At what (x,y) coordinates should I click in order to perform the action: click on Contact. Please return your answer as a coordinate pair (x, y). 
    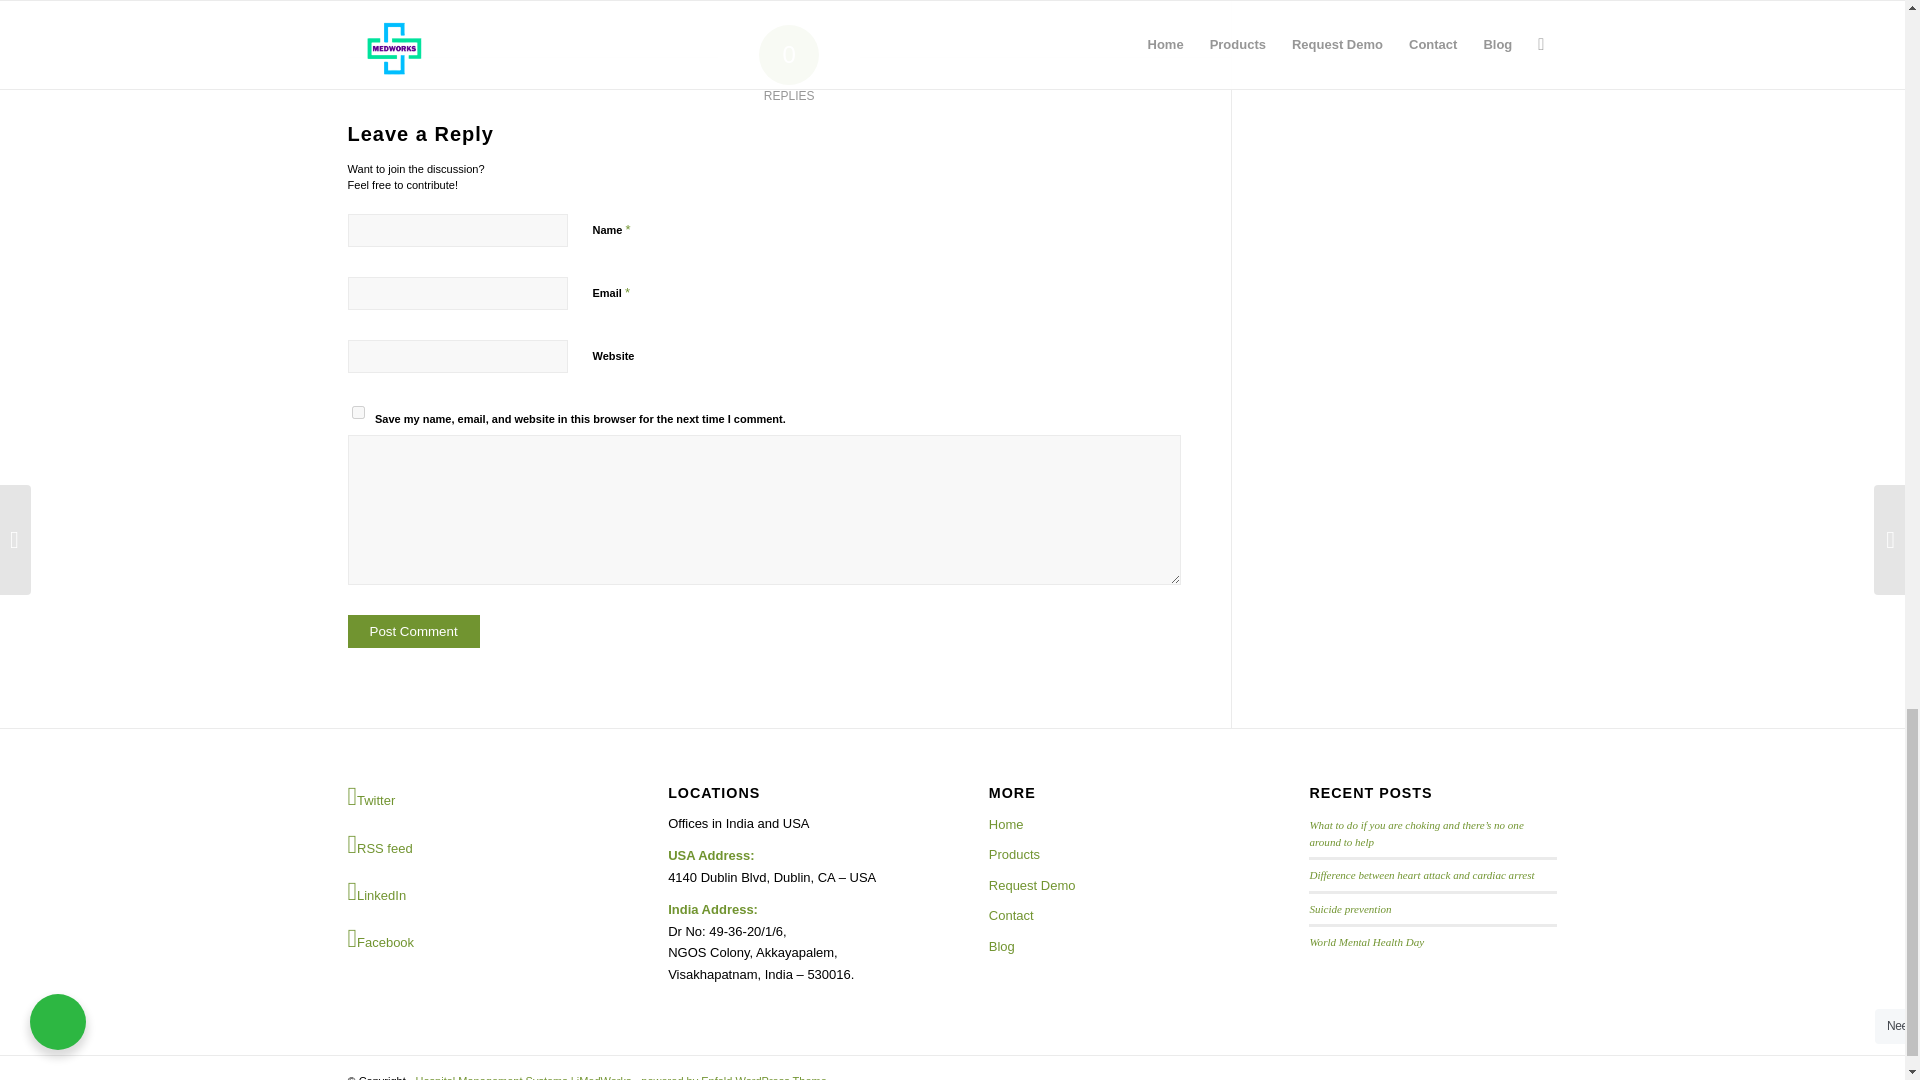
    Looking at the image, I should click on (1112, 915).